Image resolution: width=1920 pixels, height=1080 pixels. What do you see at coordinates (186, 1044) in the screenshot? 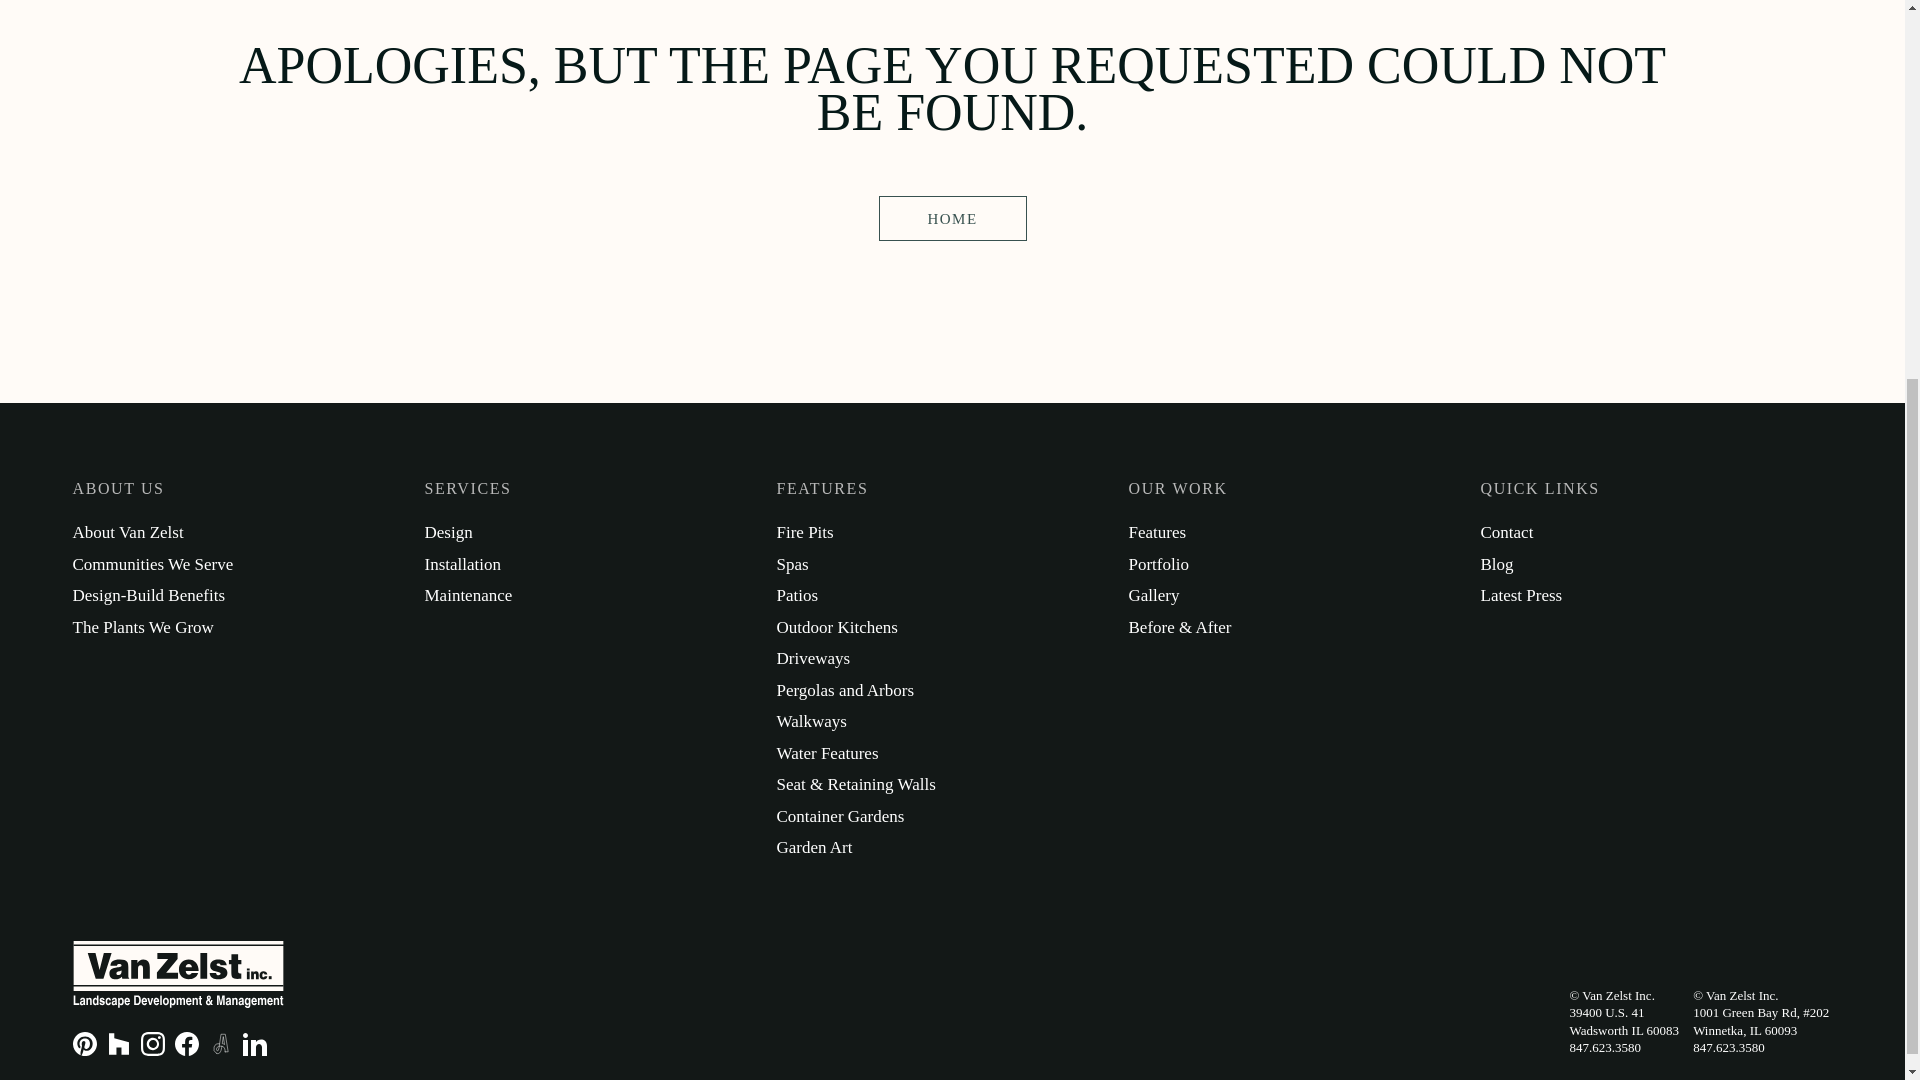
I see `Facebook` at bounding box center [186, 1044].